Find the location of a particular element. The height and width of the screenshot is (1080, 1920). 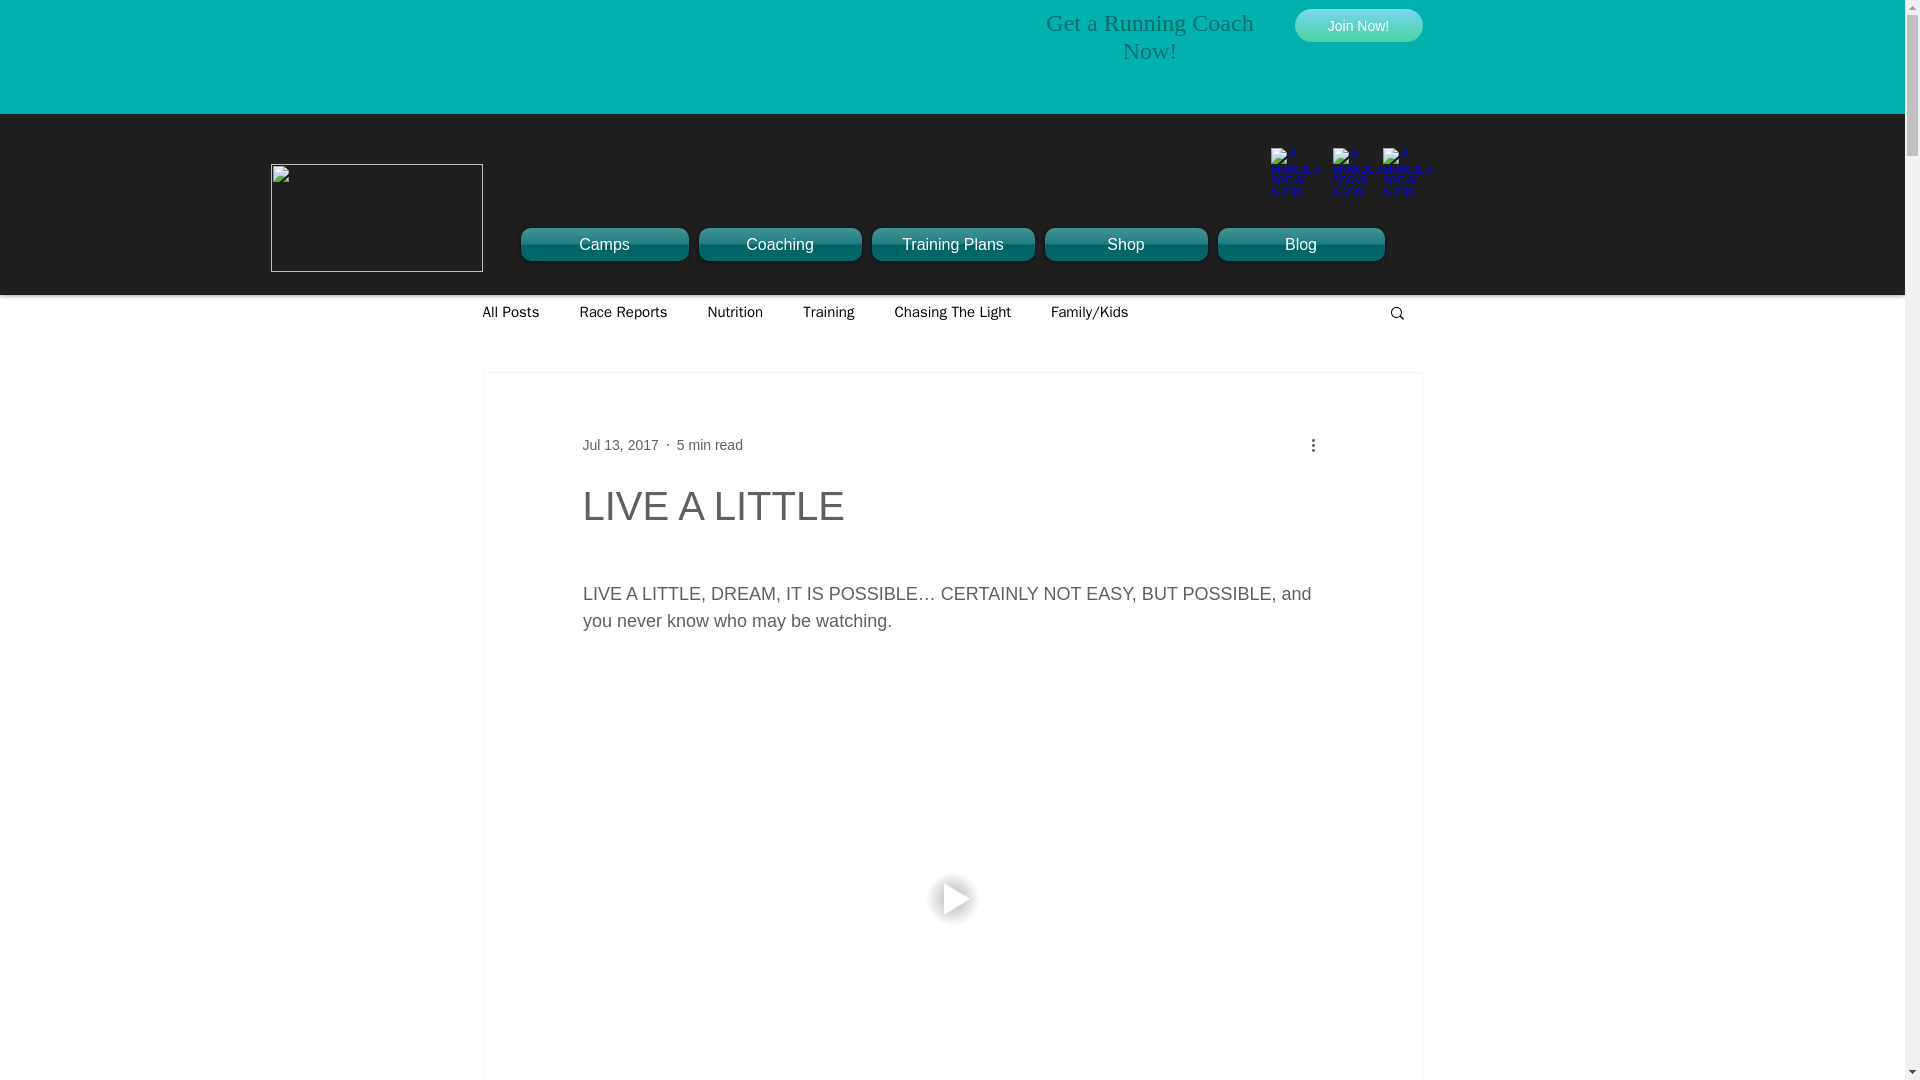

Join Now! is located at coordinates (1358, 25).